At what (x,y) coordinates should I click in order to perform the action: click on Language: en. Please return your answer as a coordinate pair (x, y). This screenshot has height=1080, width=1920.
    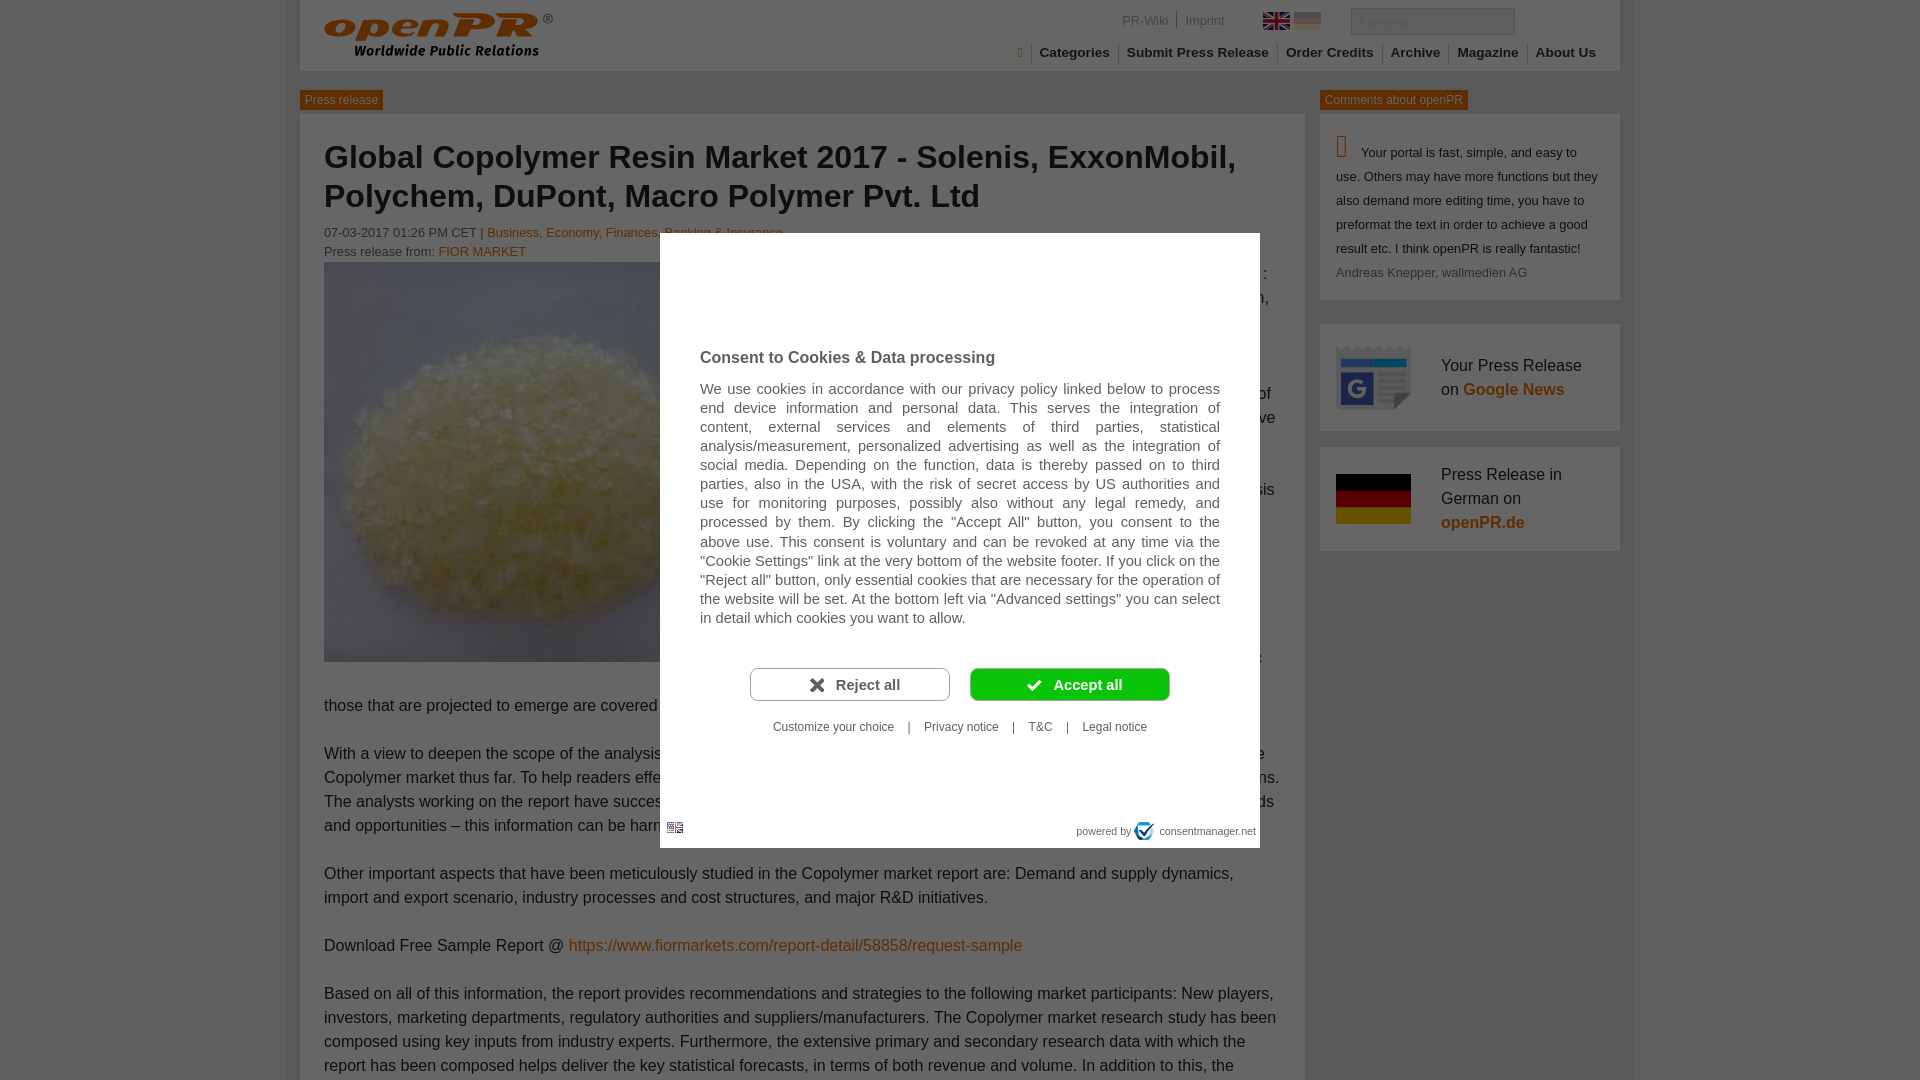
    Looking at the image, I should click on (674, 826).